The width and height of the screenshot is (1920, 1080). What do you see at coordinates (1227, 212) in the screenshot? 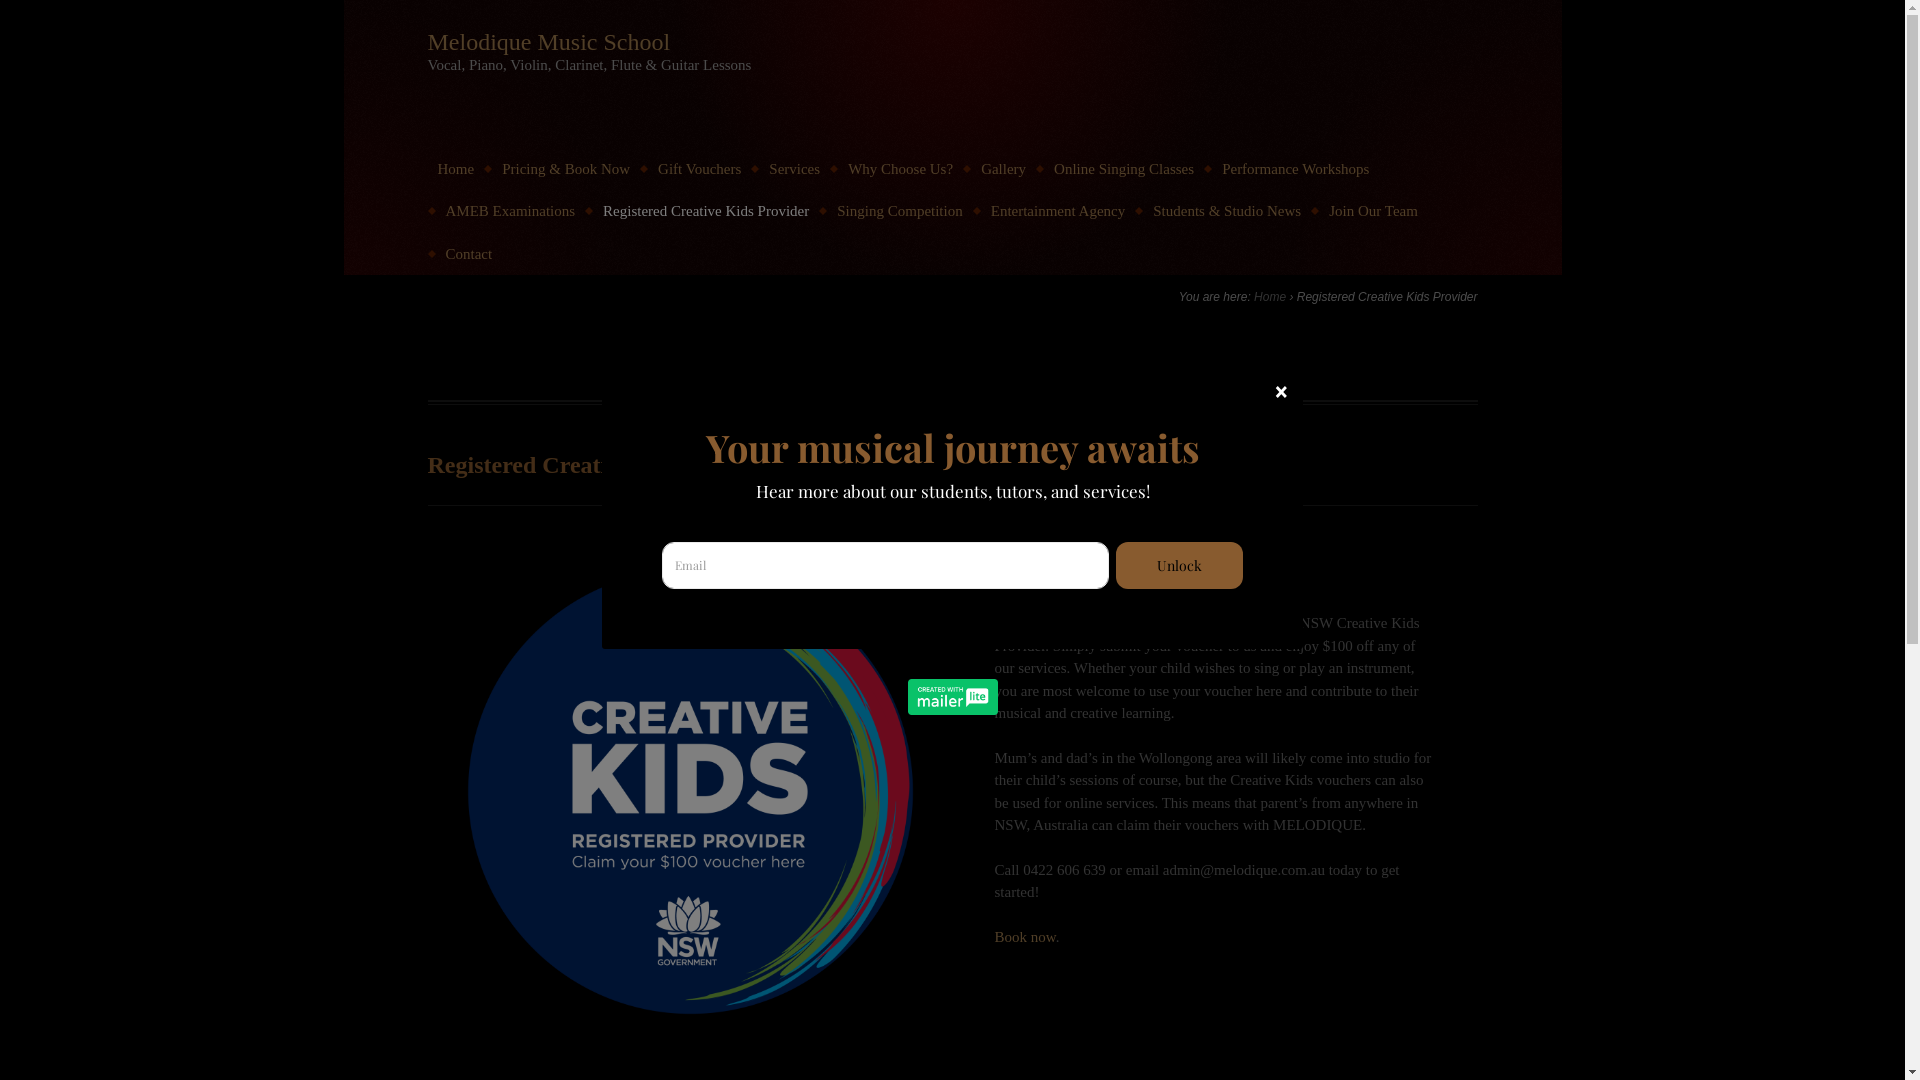
I see `Students & Studio News` at bounding box center [1227, 212].